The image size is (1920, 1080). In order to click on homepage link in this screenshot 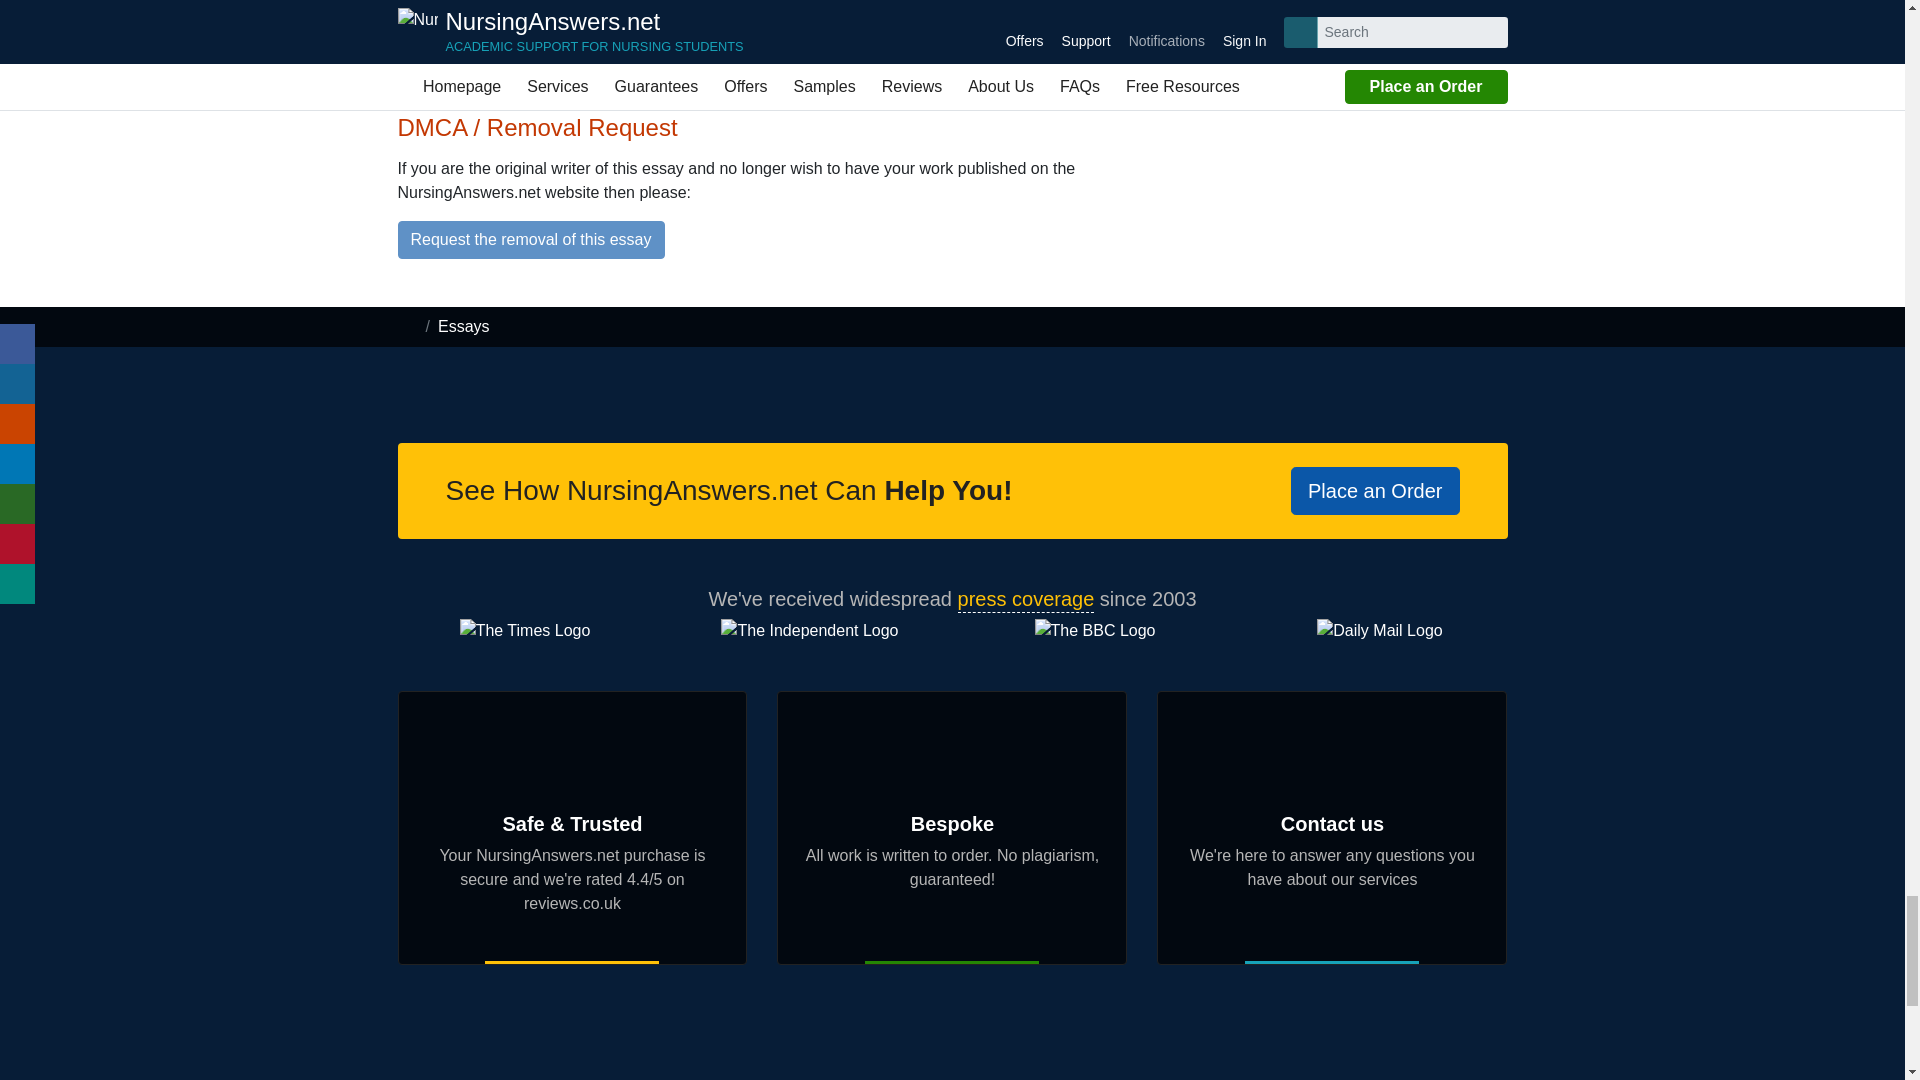, I will do `click(408, 326)`.